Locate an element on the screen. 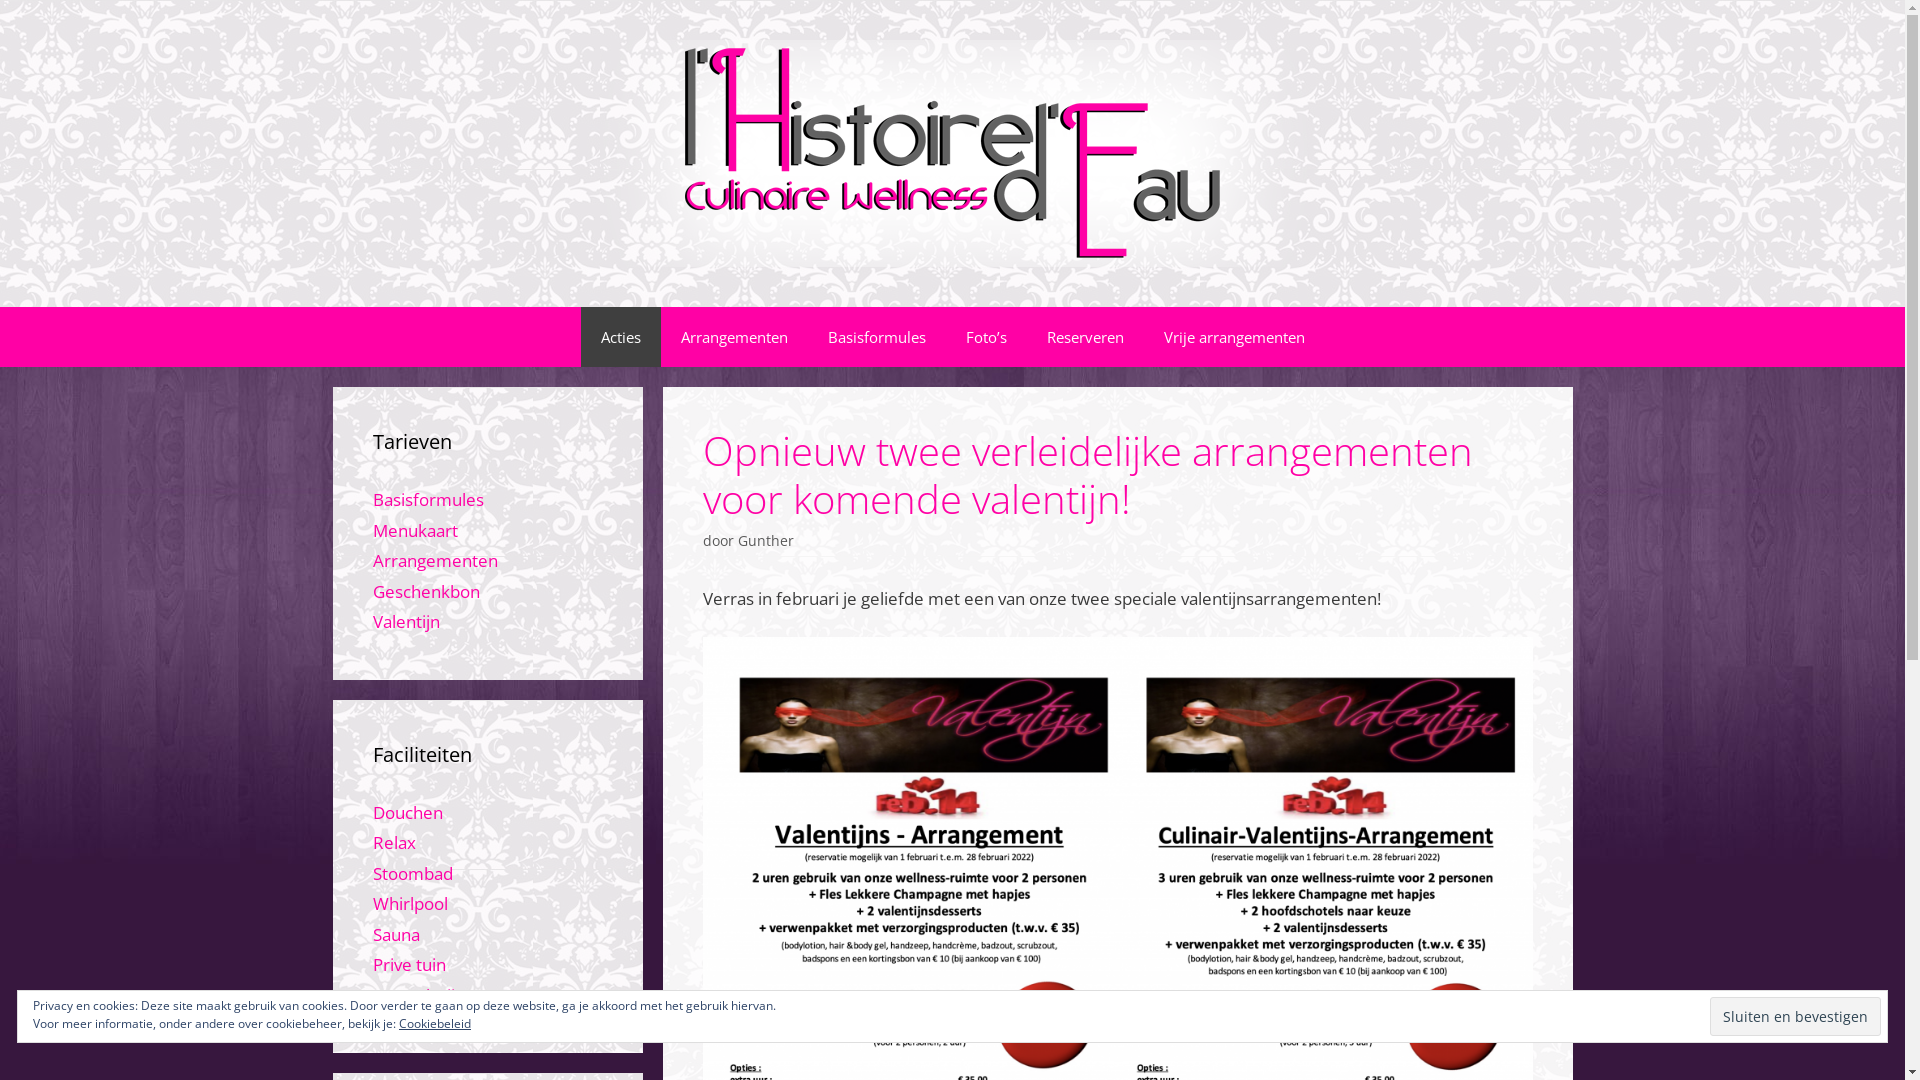  Arrangementen is located at coordinates (434, 560).